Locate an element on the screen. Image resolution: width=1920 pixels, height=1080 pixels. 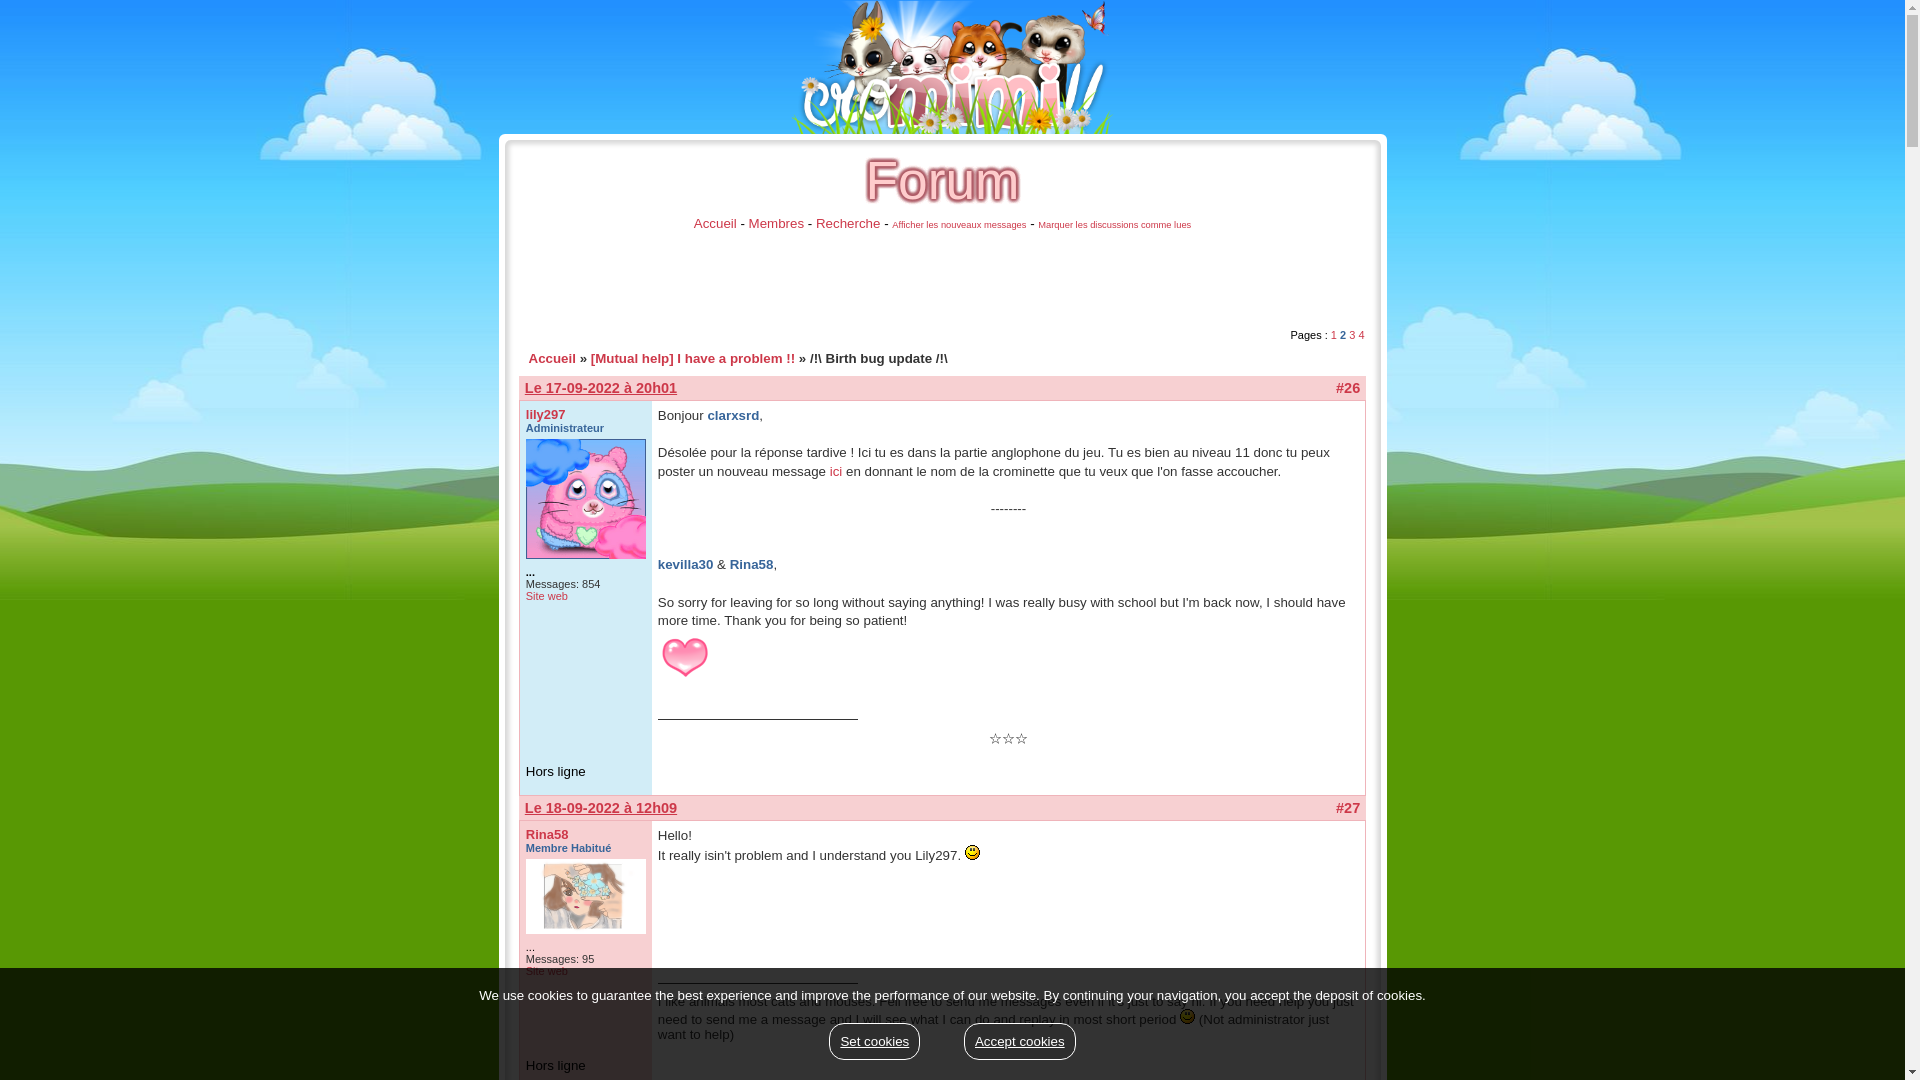
Afficher les nouveaux messages is located at coordinates (958, 225).